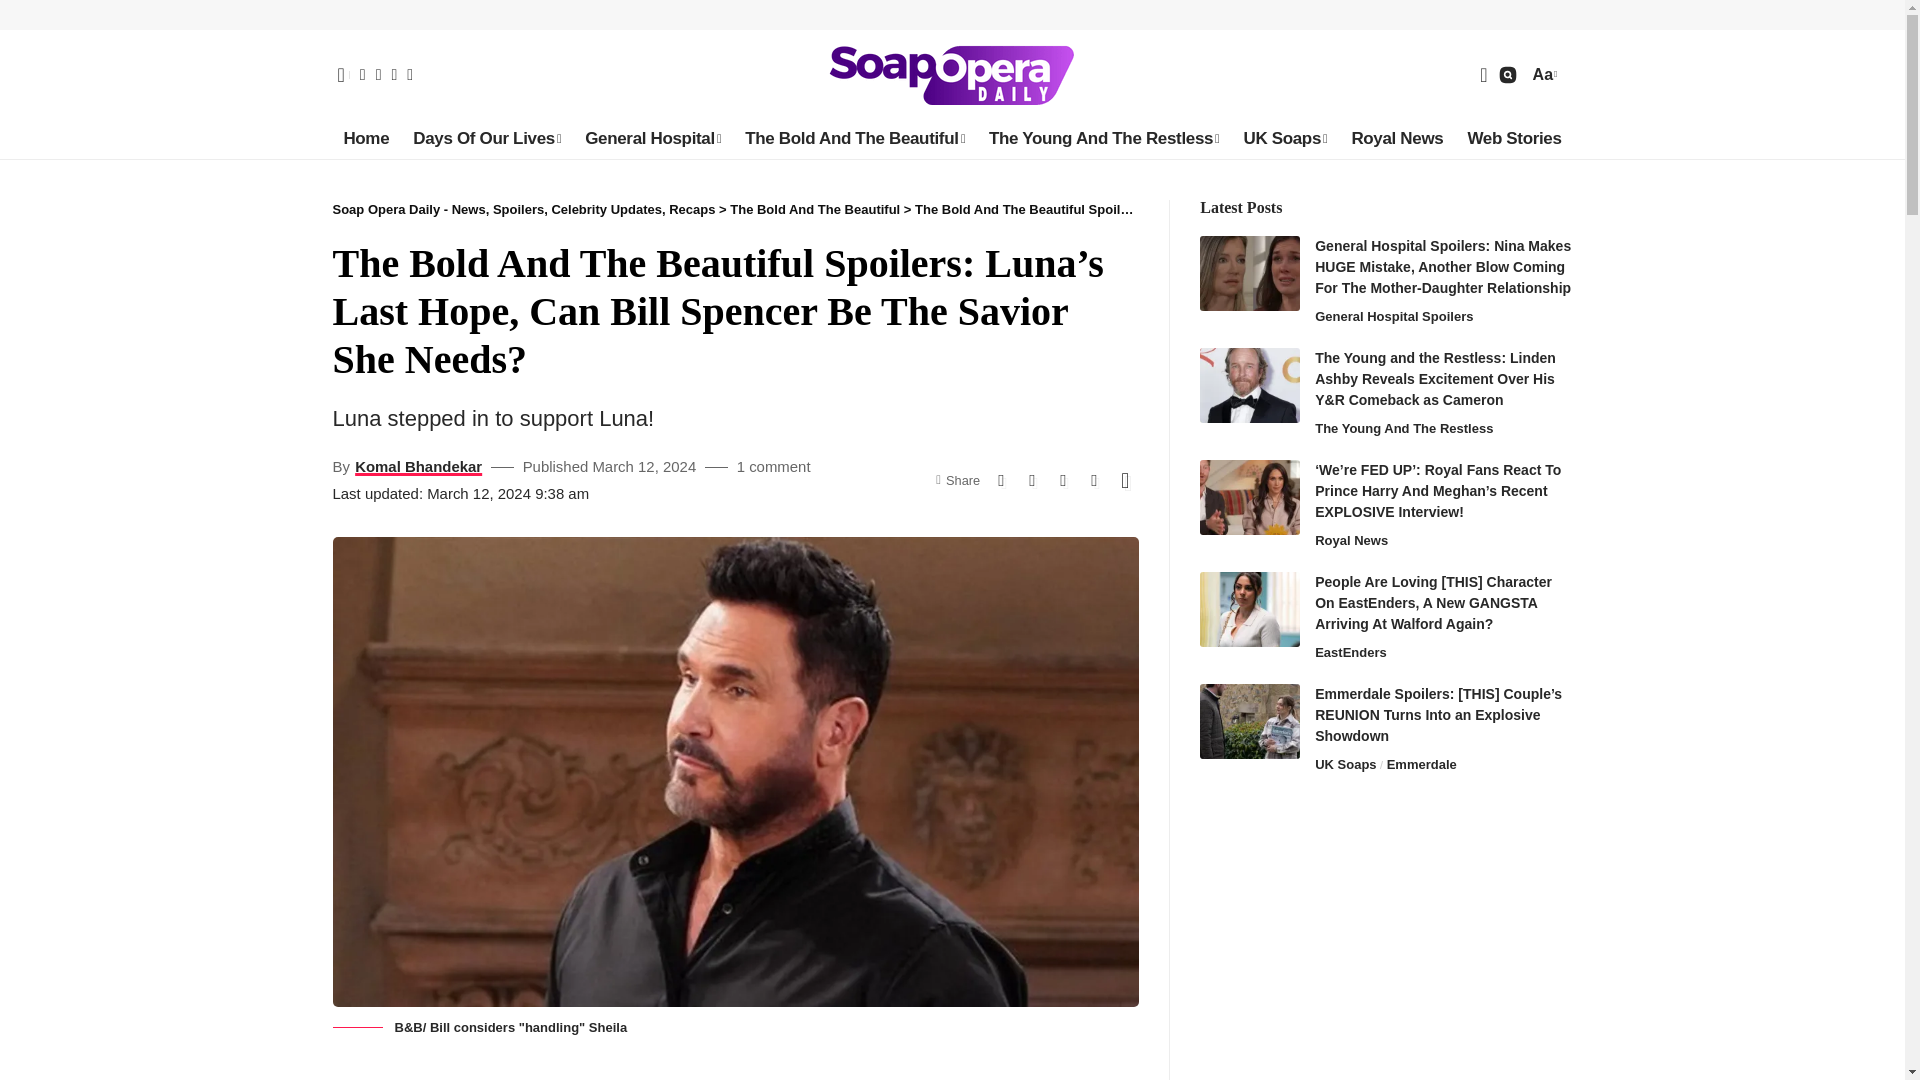 The height and width of the screenshot is (1080, 1920). Describe the element at coordinates (652, 139) in the screenshot. I see `General Hospital` at that location.